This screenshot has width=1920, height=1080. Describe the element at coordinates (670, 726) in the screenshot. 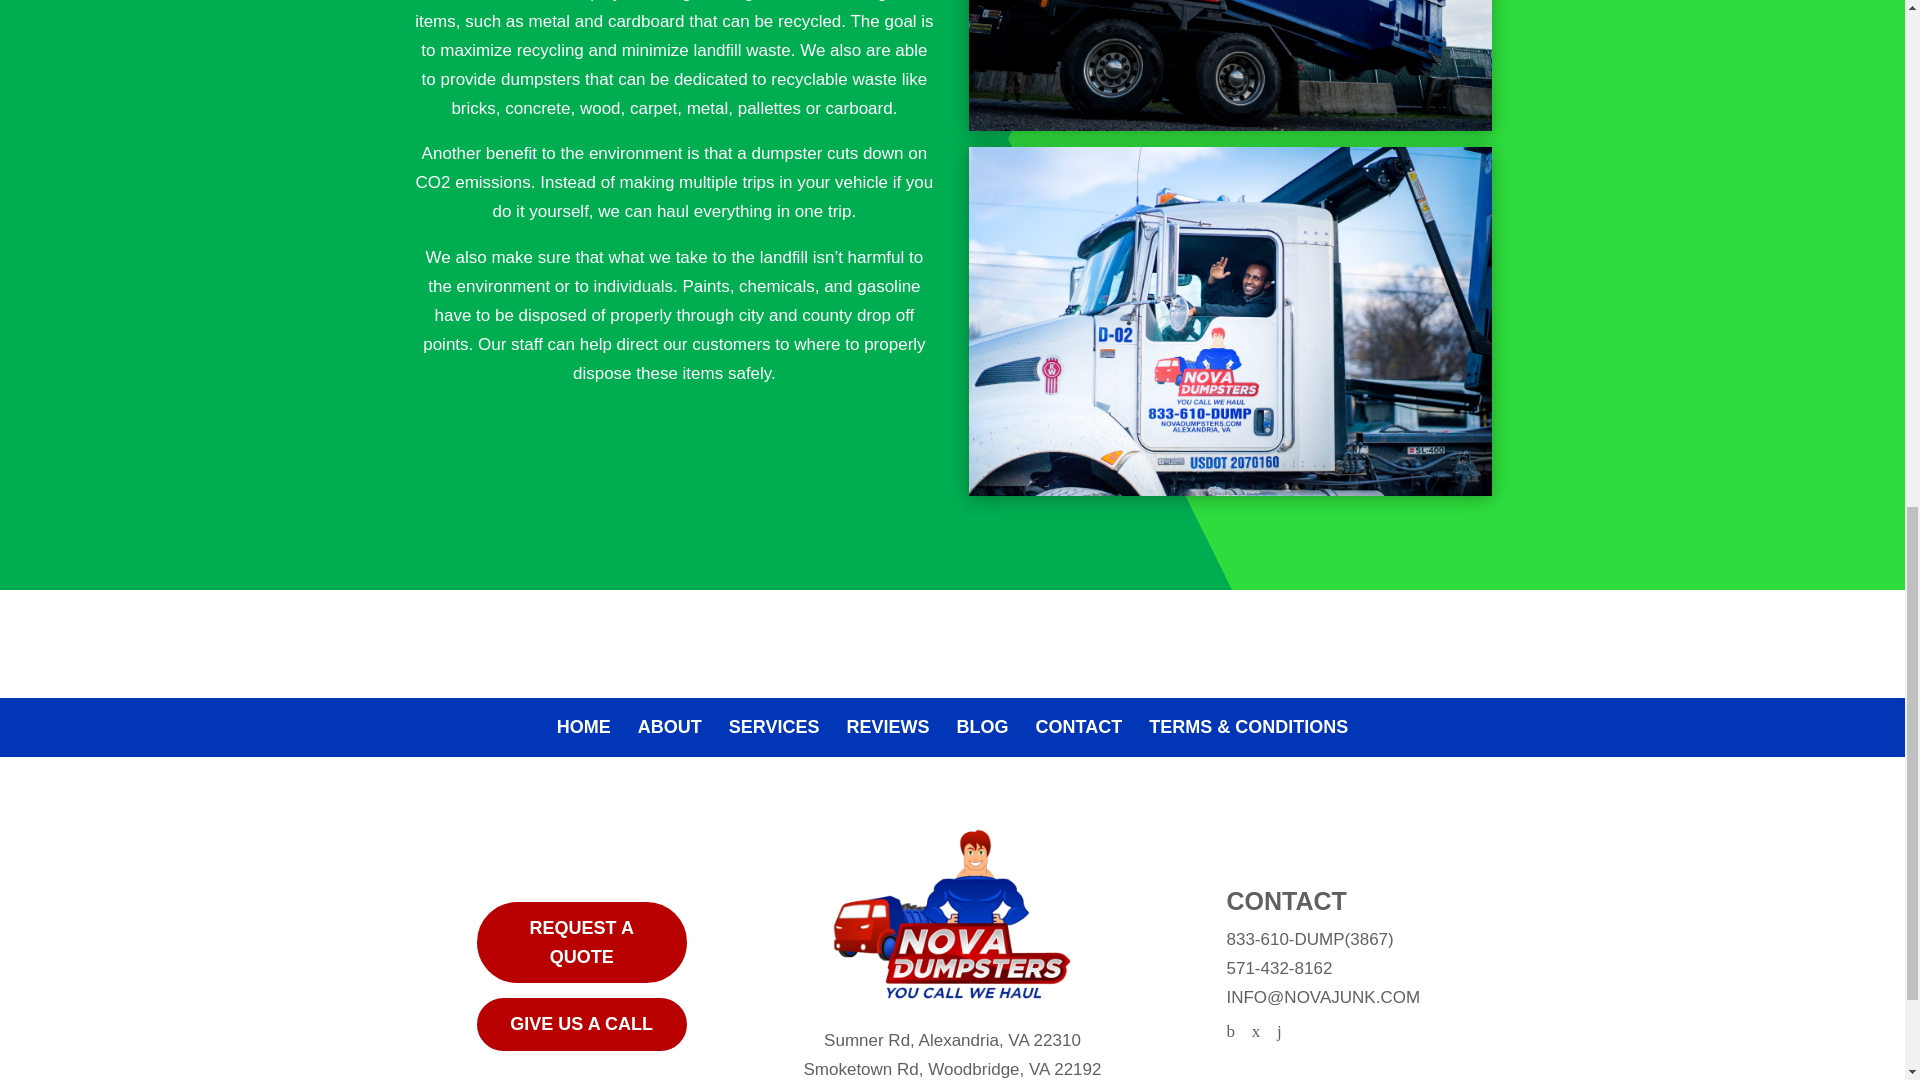

I see `ABOUT` at that location.